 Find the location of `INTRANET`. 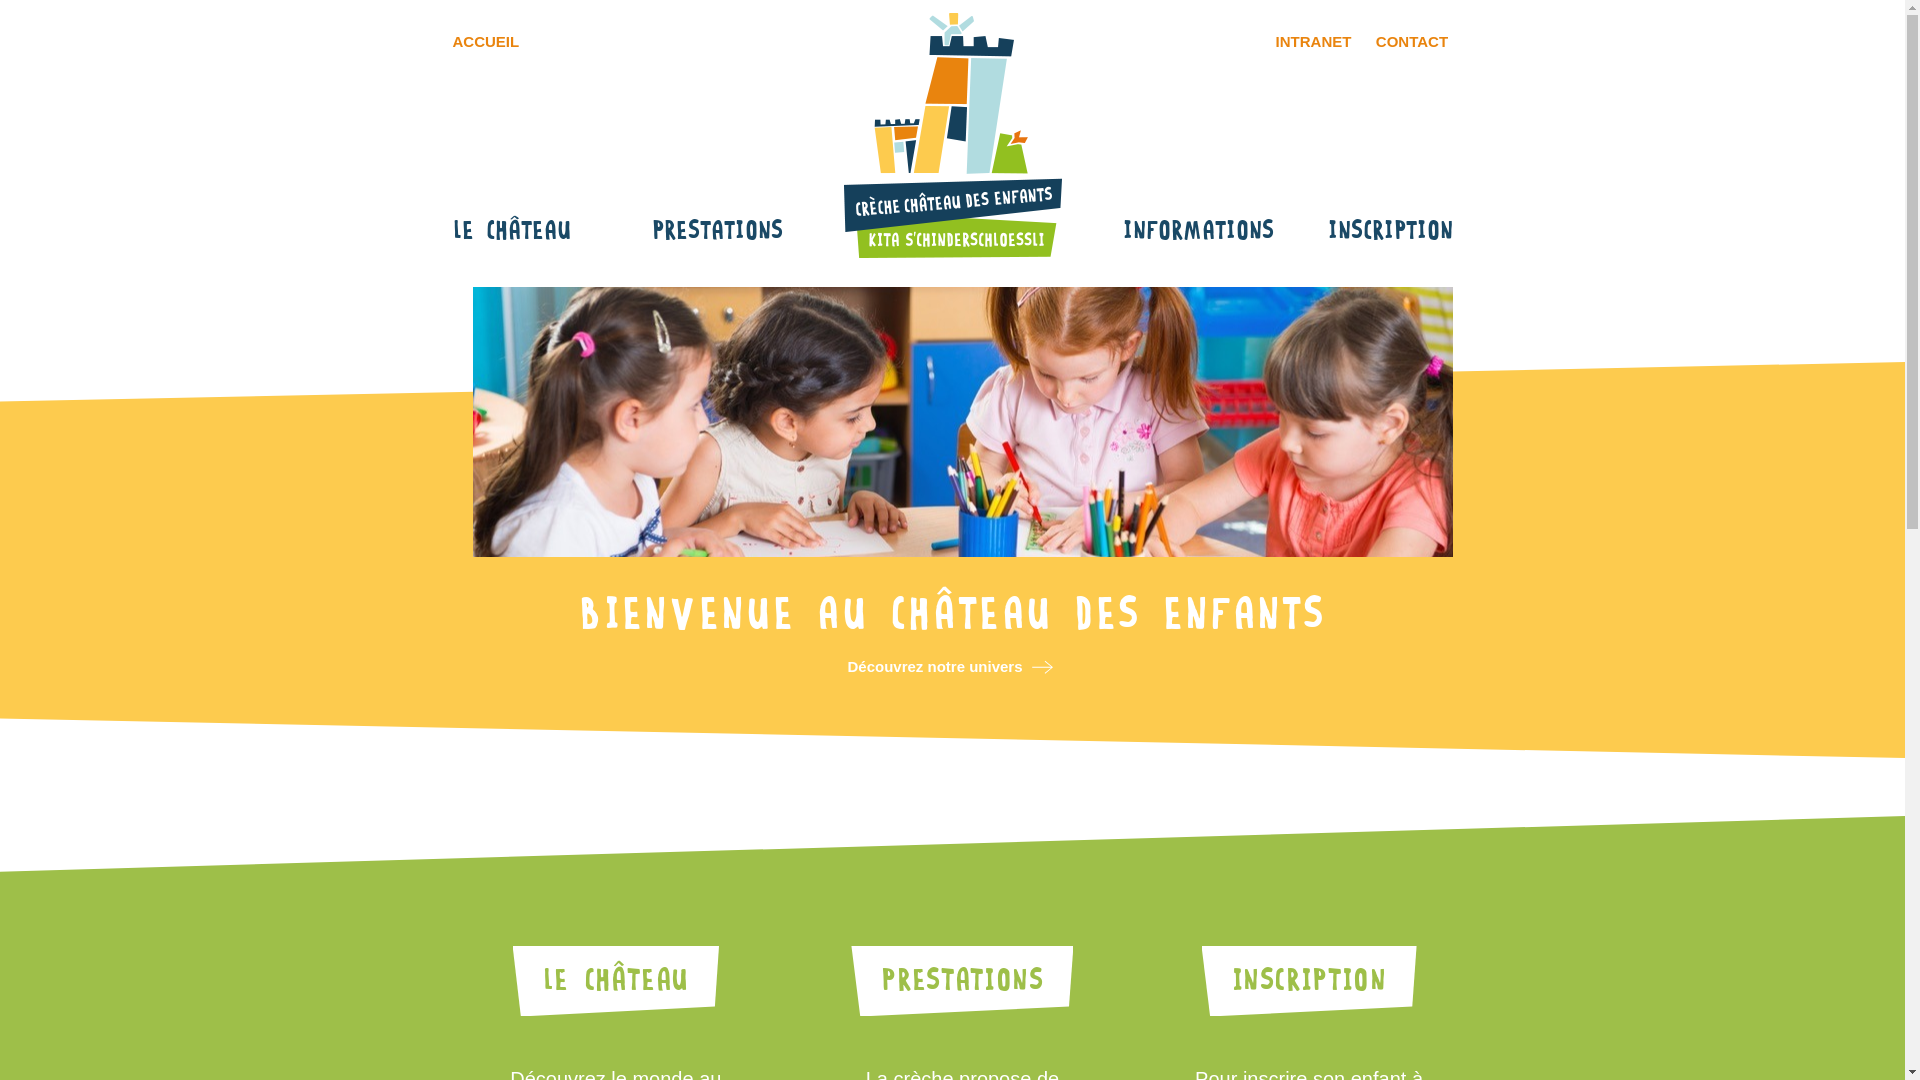

INTRANET is located at coordinates (1314, 42).